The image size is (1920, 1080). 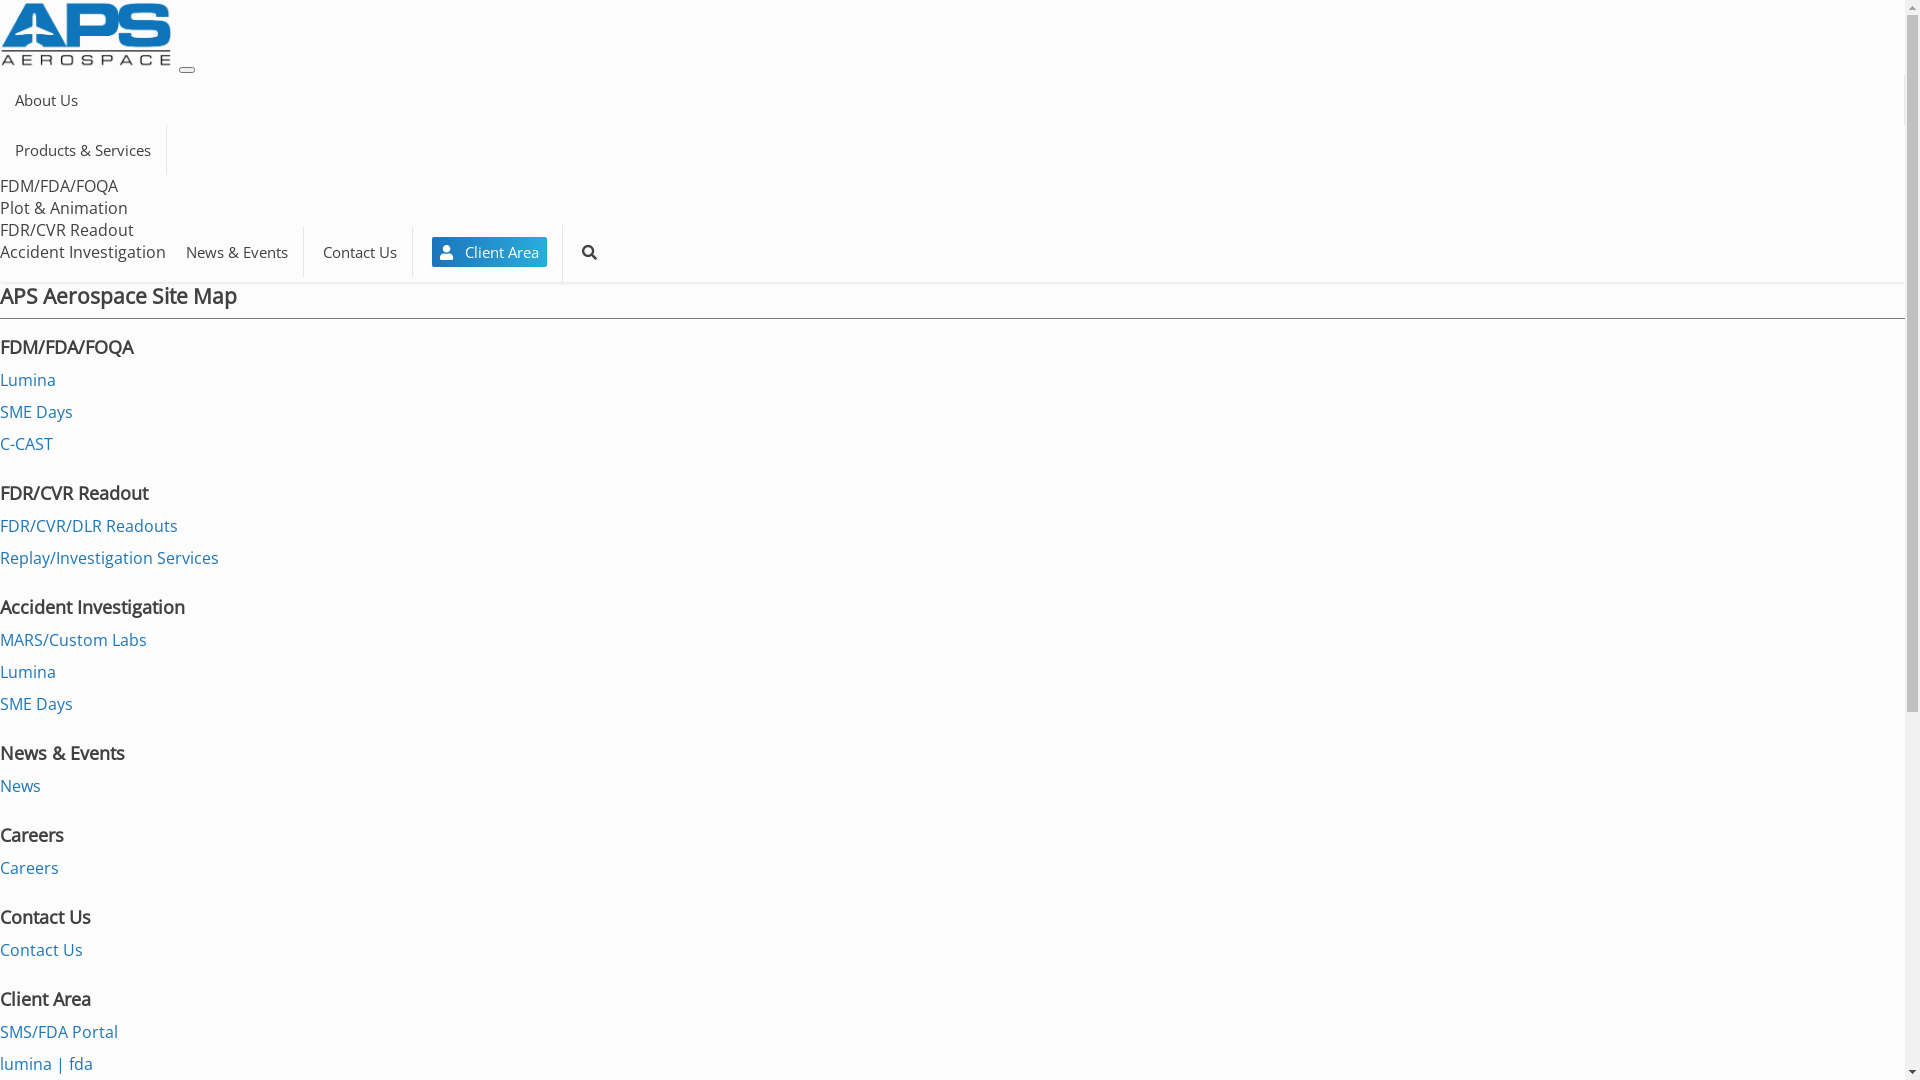 What do you see at coordinates (59, 186) in the screenshot?
I see `FDM/FDA/FOQA` at bounding box center [59, 186].